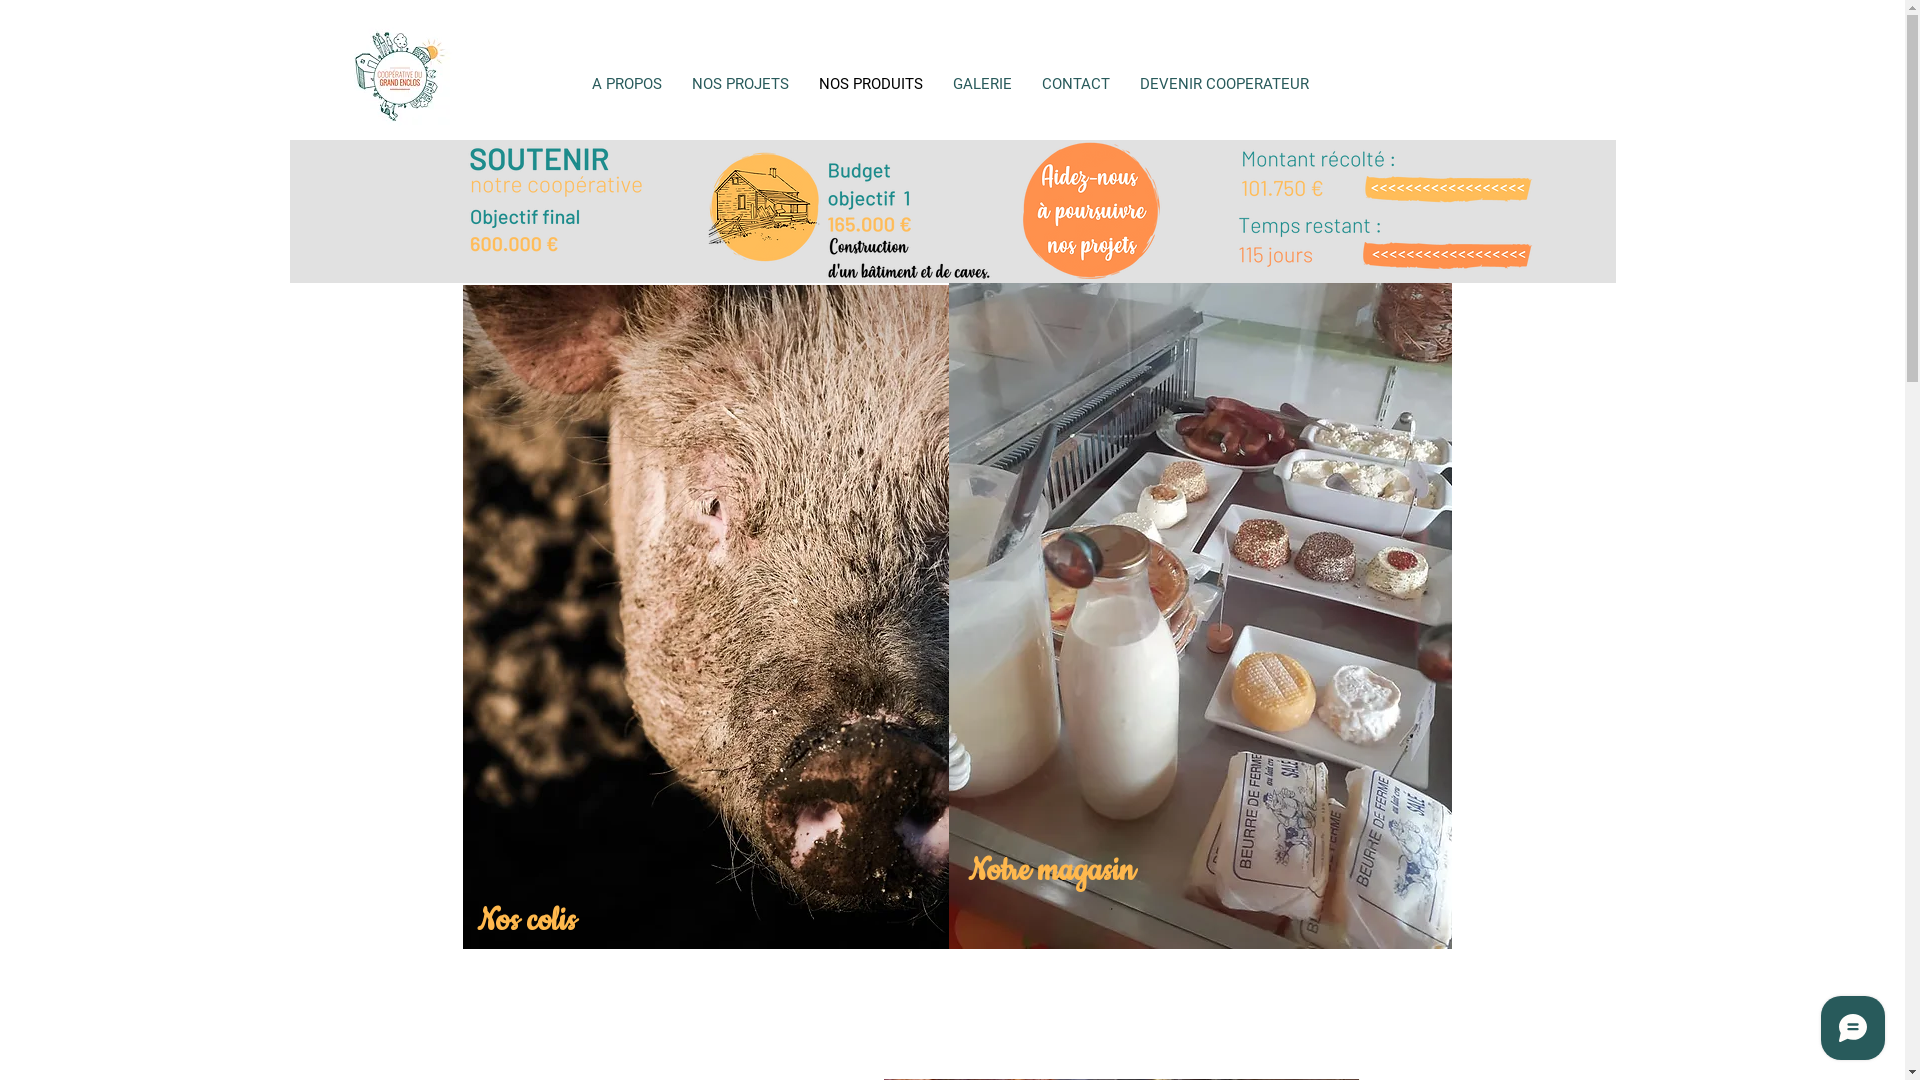 The width and height of the screenshot is (1920, 1080). Describe the element at coordinates (871, 84) in the screenshot. I see `NOS PRODUITS` at that location.